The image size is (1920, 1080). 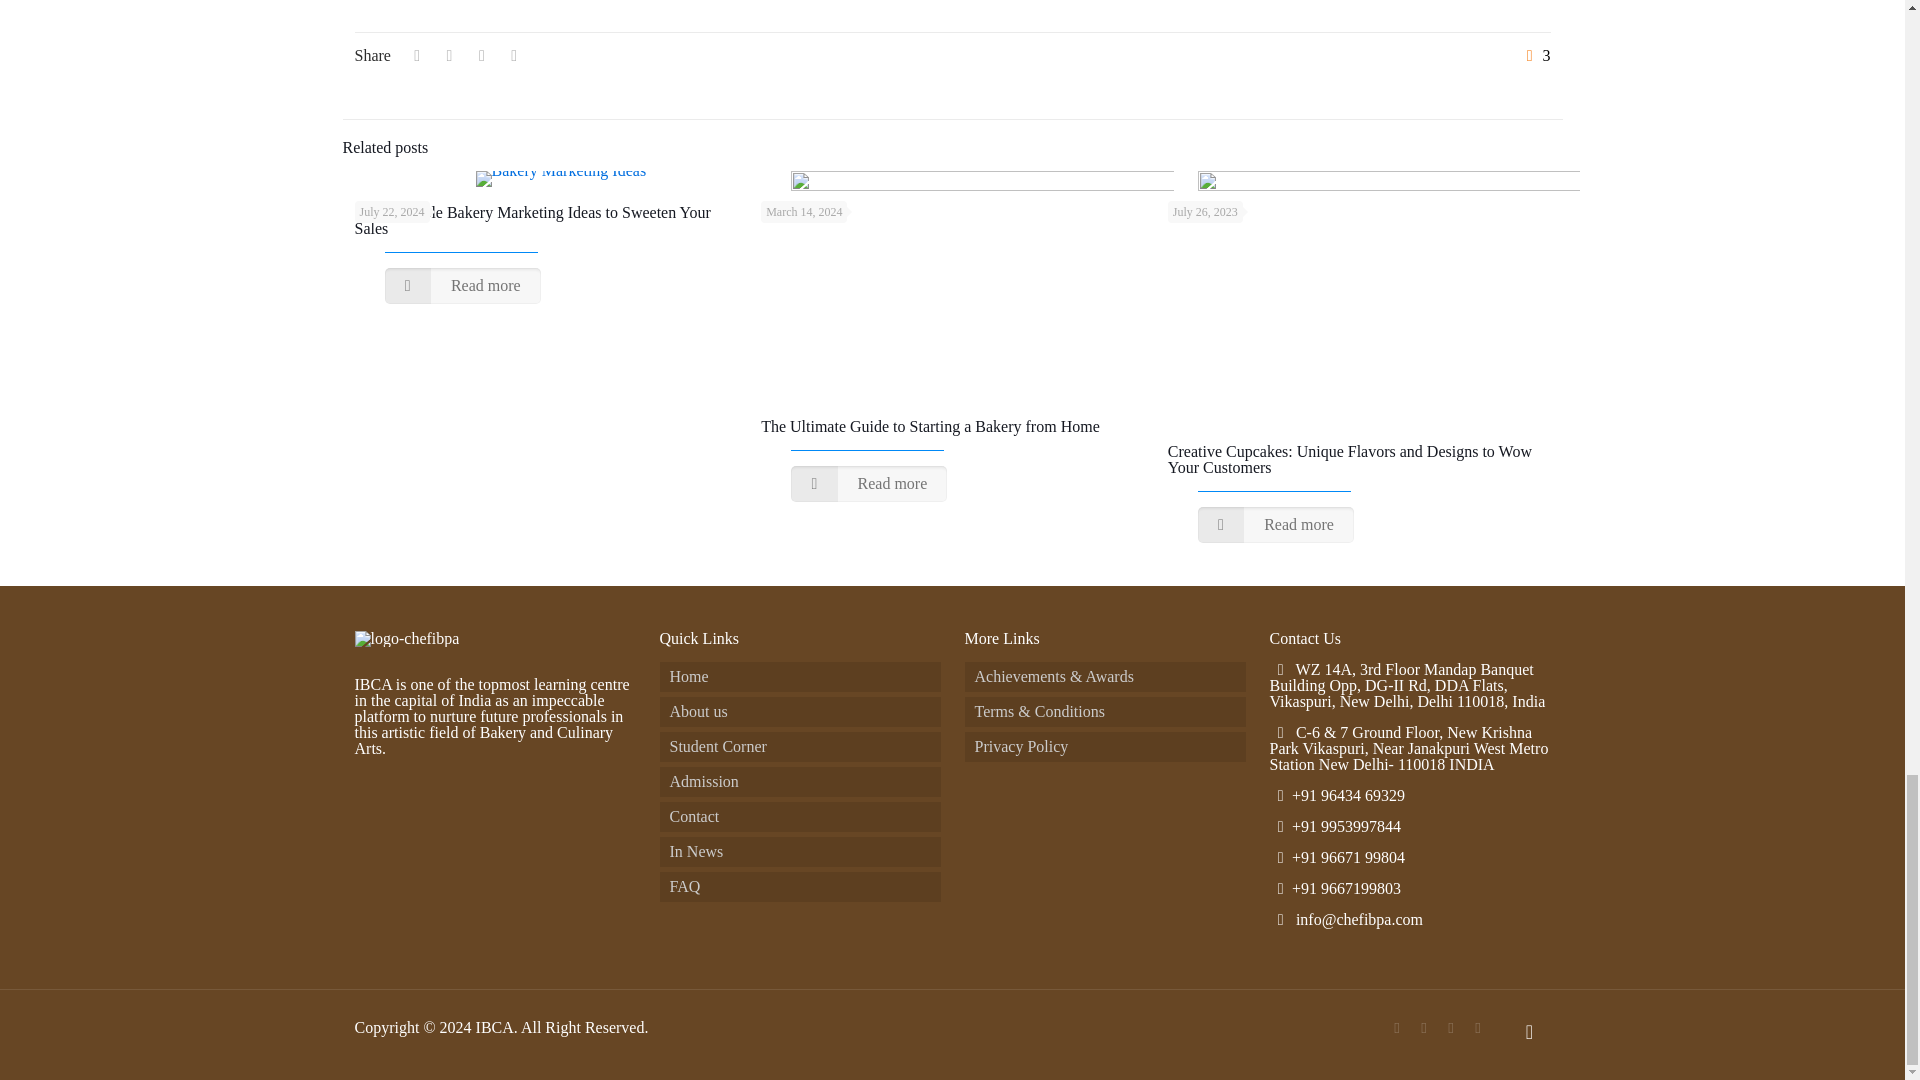 What do you see at coordinates (1478, 1027) in the screenshot?
I see `Instagram` at bounding box center [1478, 1027].